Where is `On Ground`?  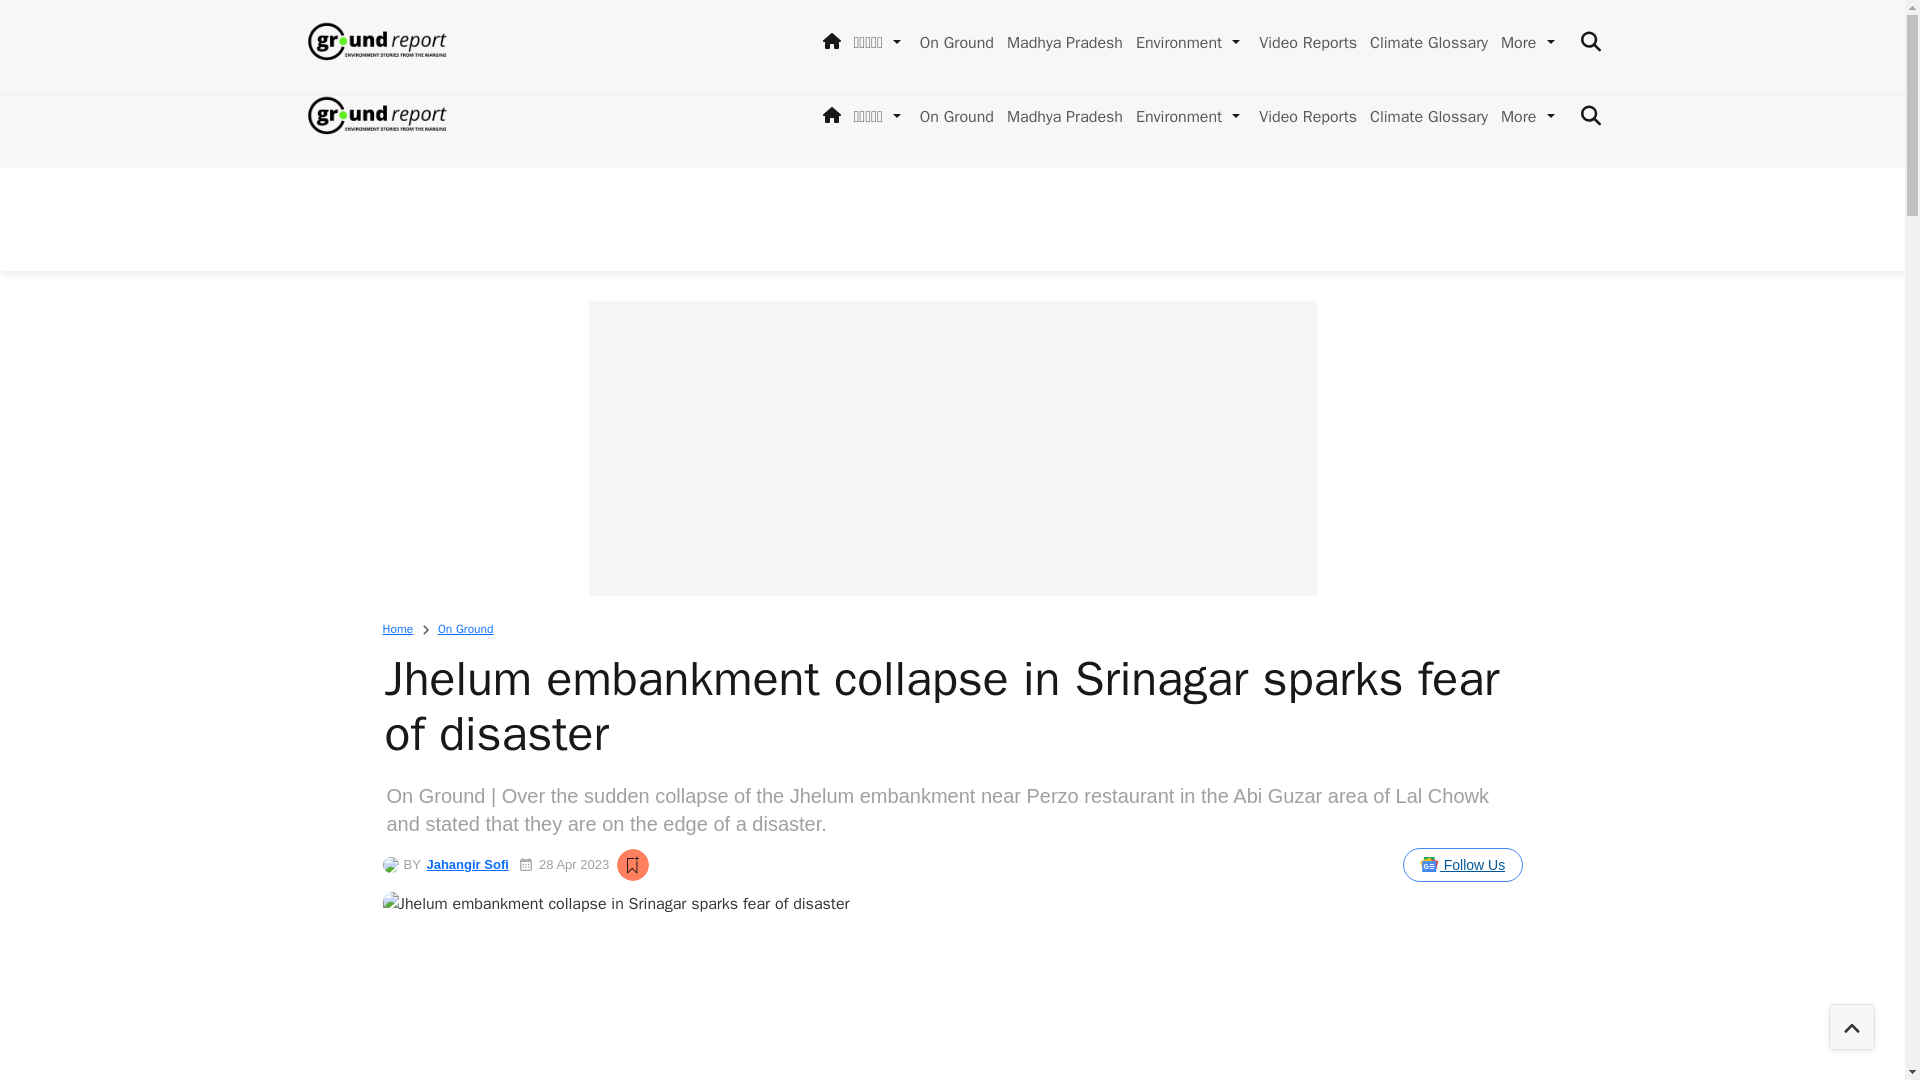 On Ground is located at coordinates (953, 116).